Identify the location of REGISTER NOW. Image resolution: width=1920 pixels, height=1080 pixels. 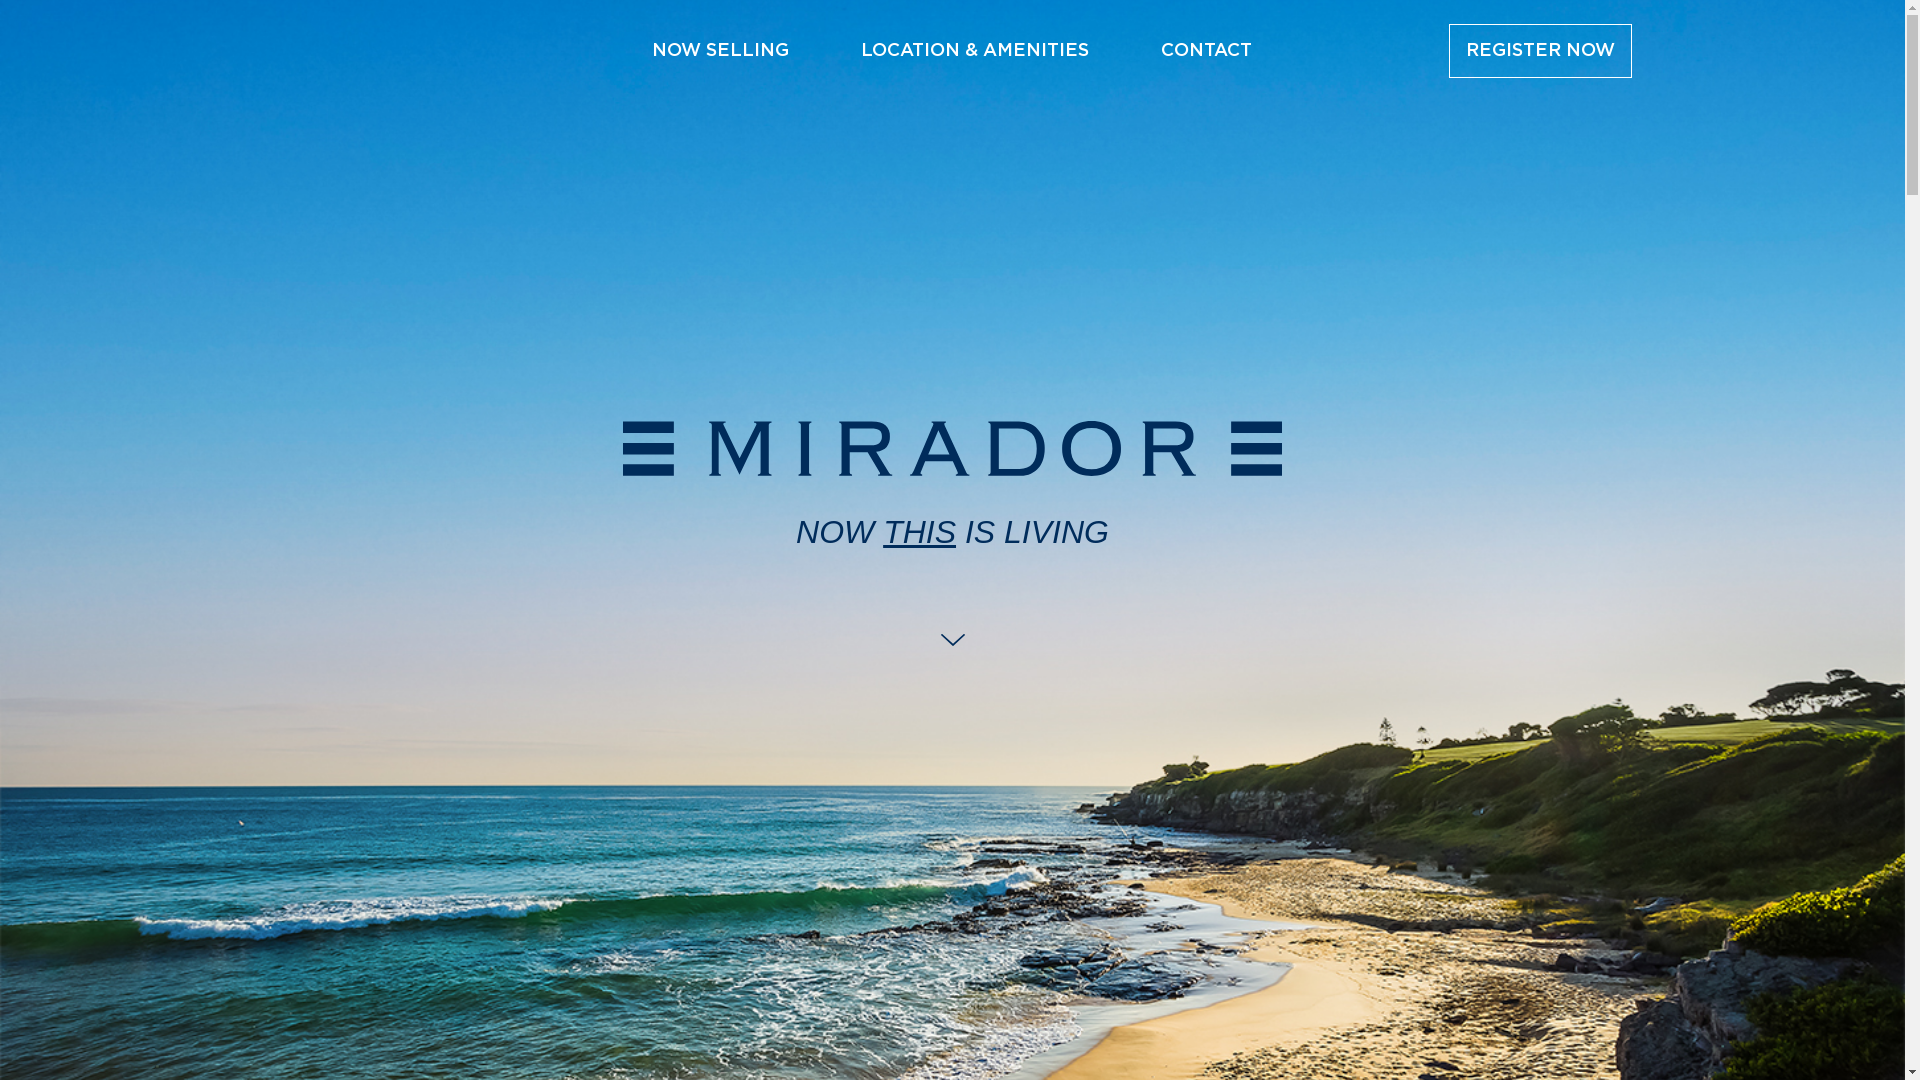
(1540, 50).